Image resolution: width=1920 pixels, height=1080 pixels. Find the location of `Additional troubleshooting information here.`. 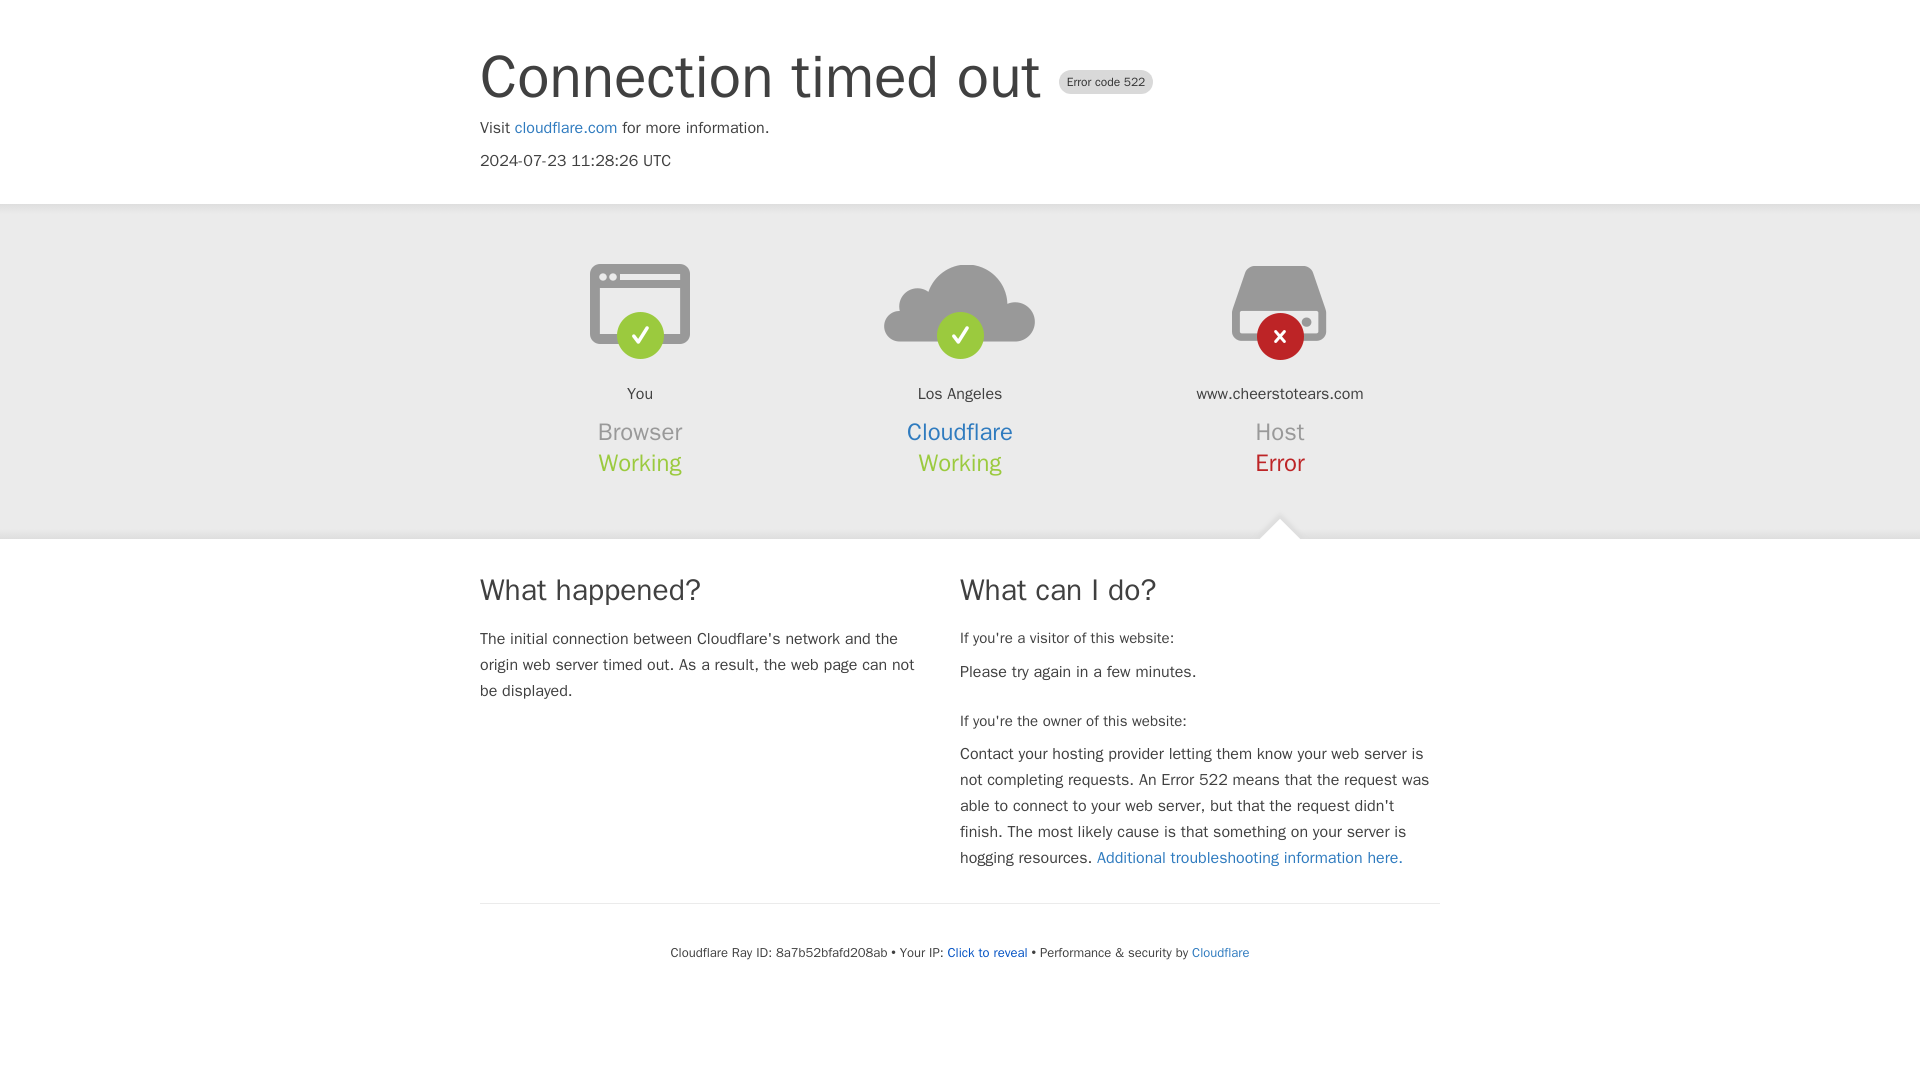

Additional troubleshooting information here. is located at coordinates (1250, 858).